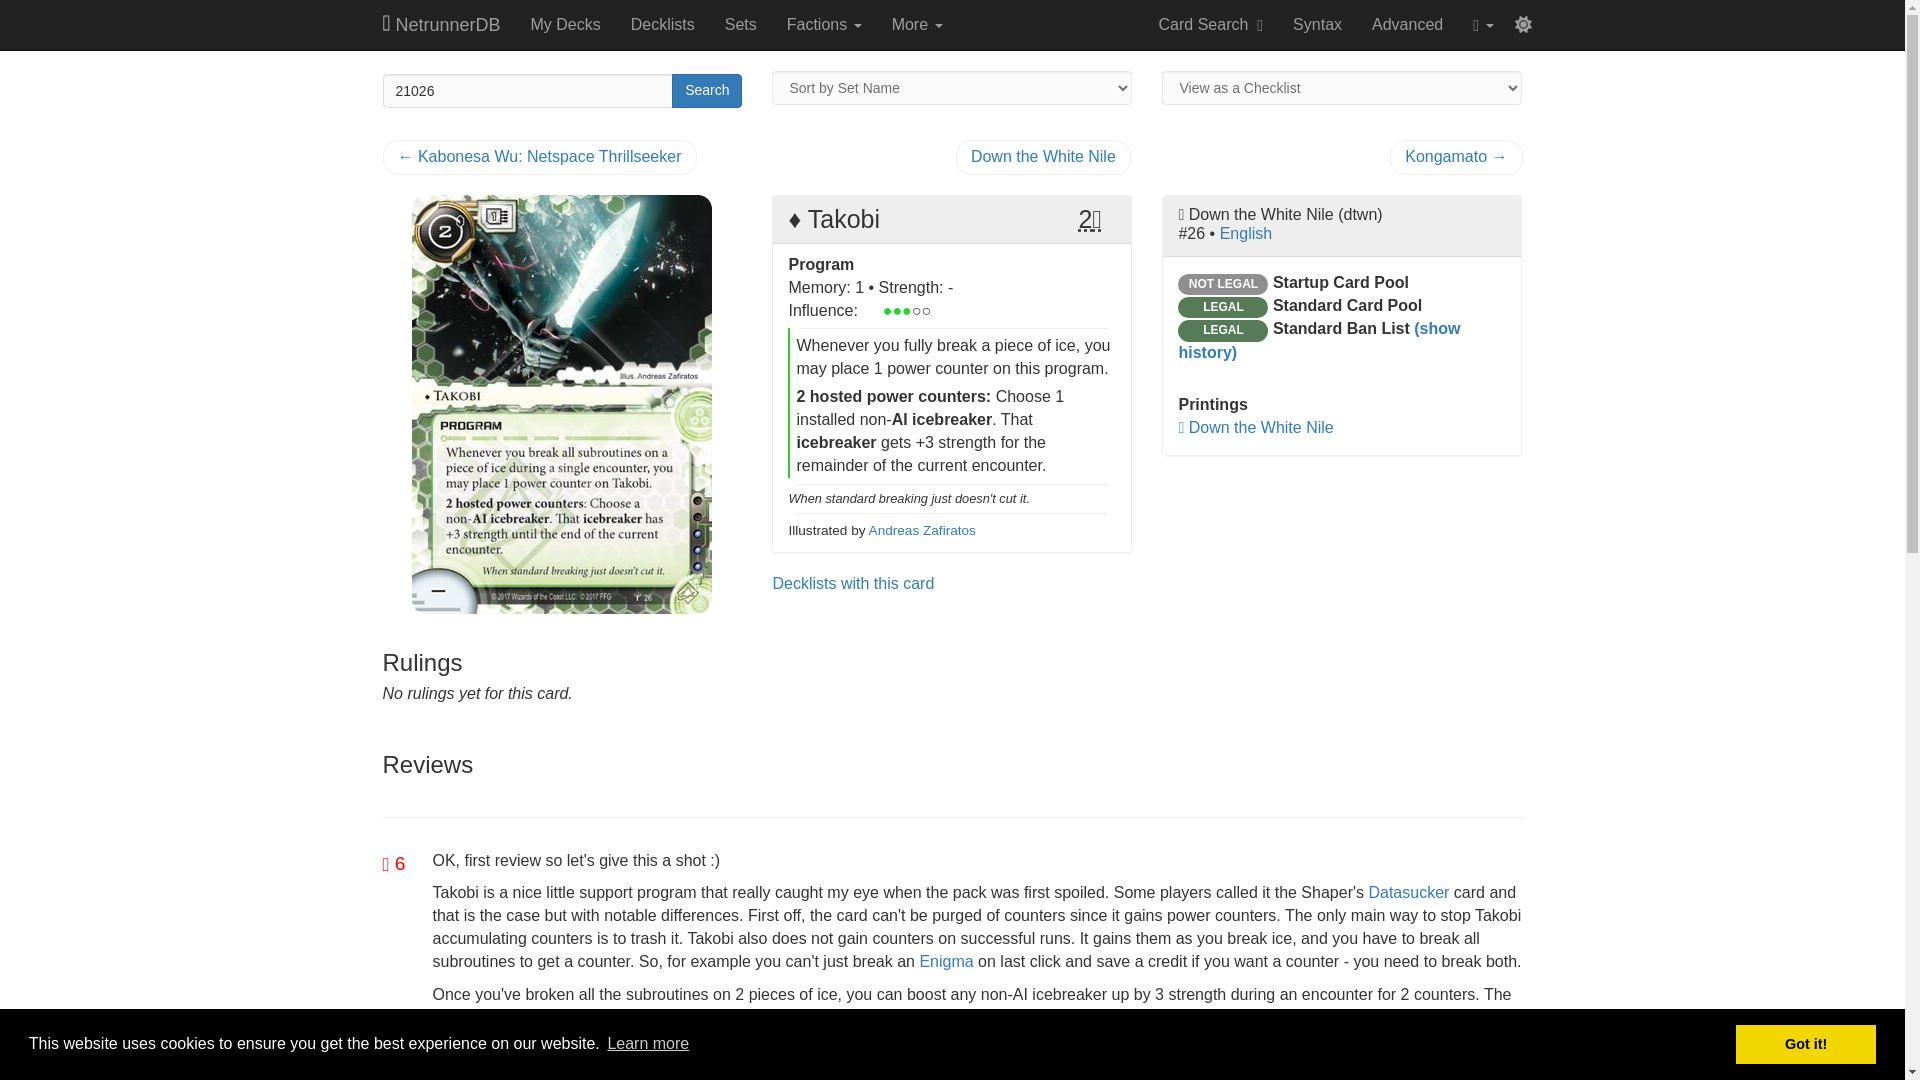  What do you see at coordinates (1211, 24) in the screenshot?
I see `Card Search  ` at bounding box center [1211, 24].